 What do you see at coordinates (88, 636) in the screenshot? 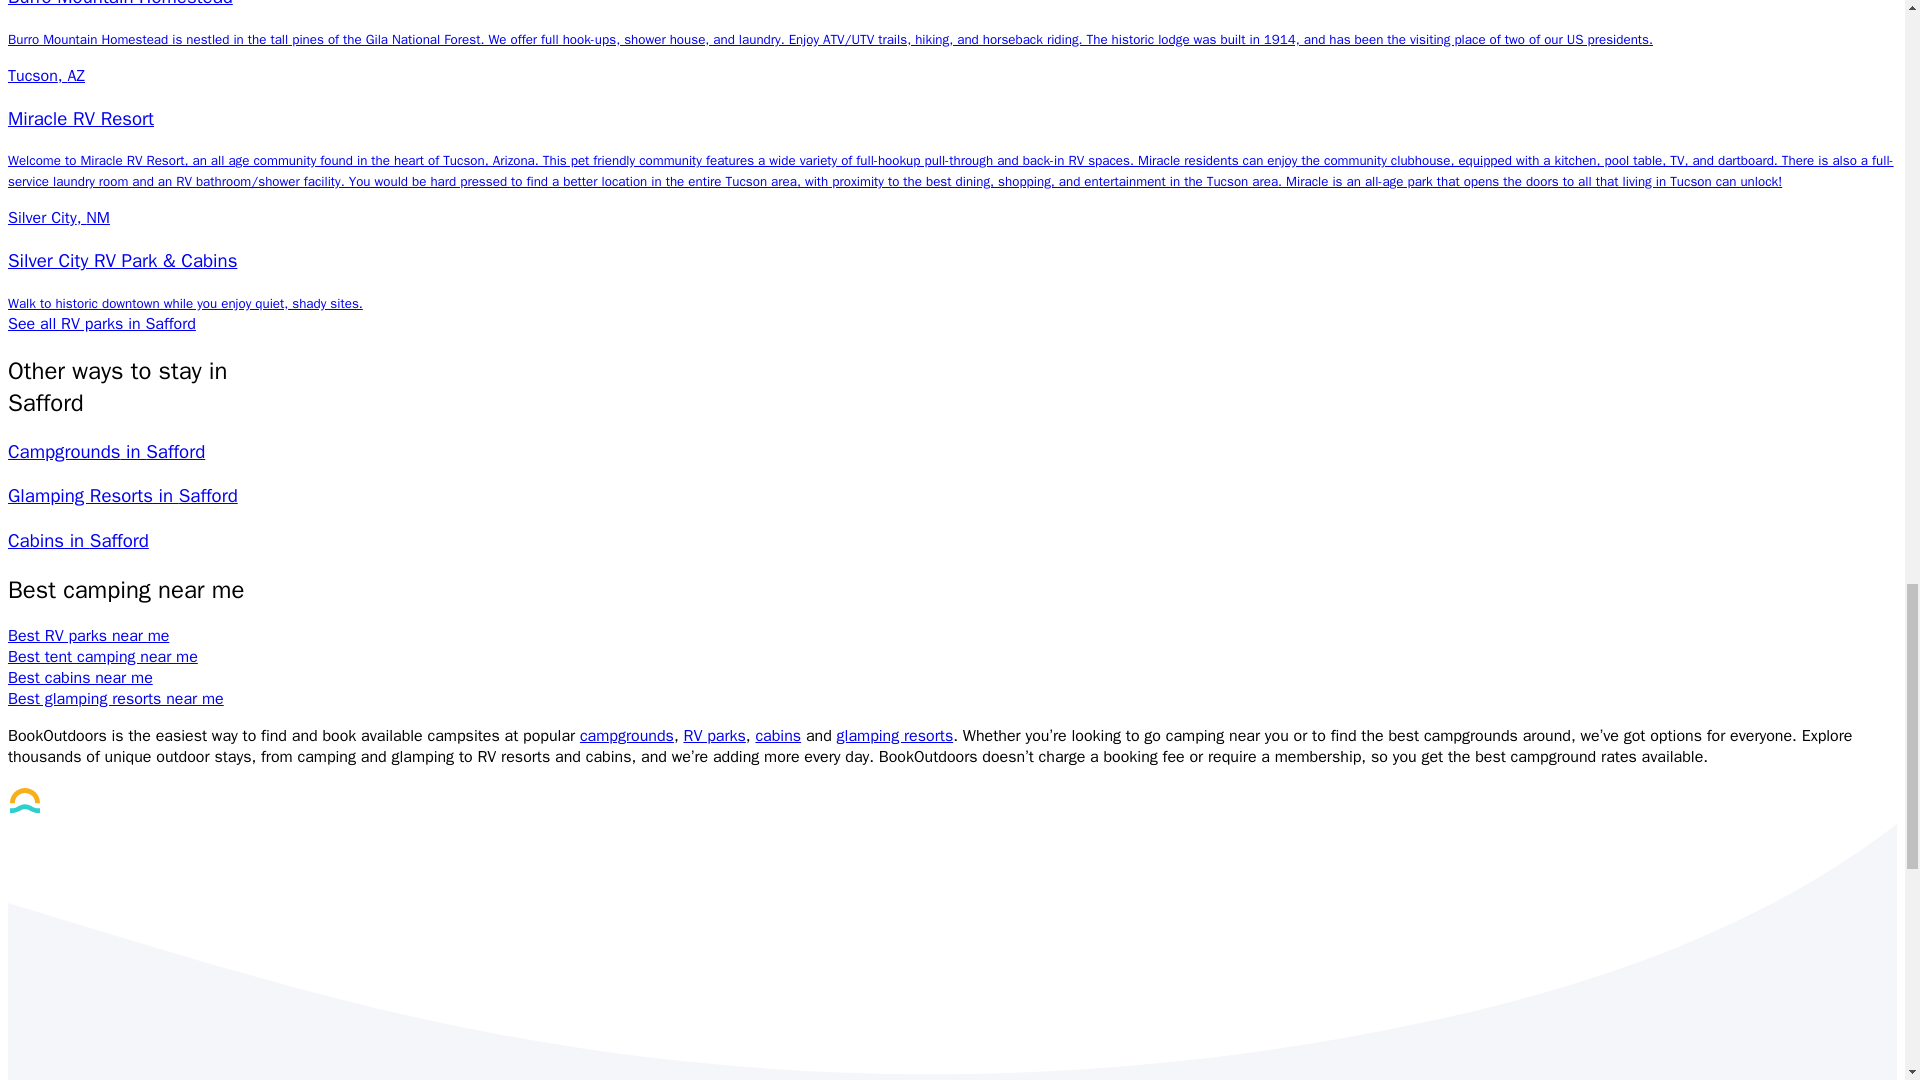
I see `Best RV parks near me` at bounding box center [88, 636].